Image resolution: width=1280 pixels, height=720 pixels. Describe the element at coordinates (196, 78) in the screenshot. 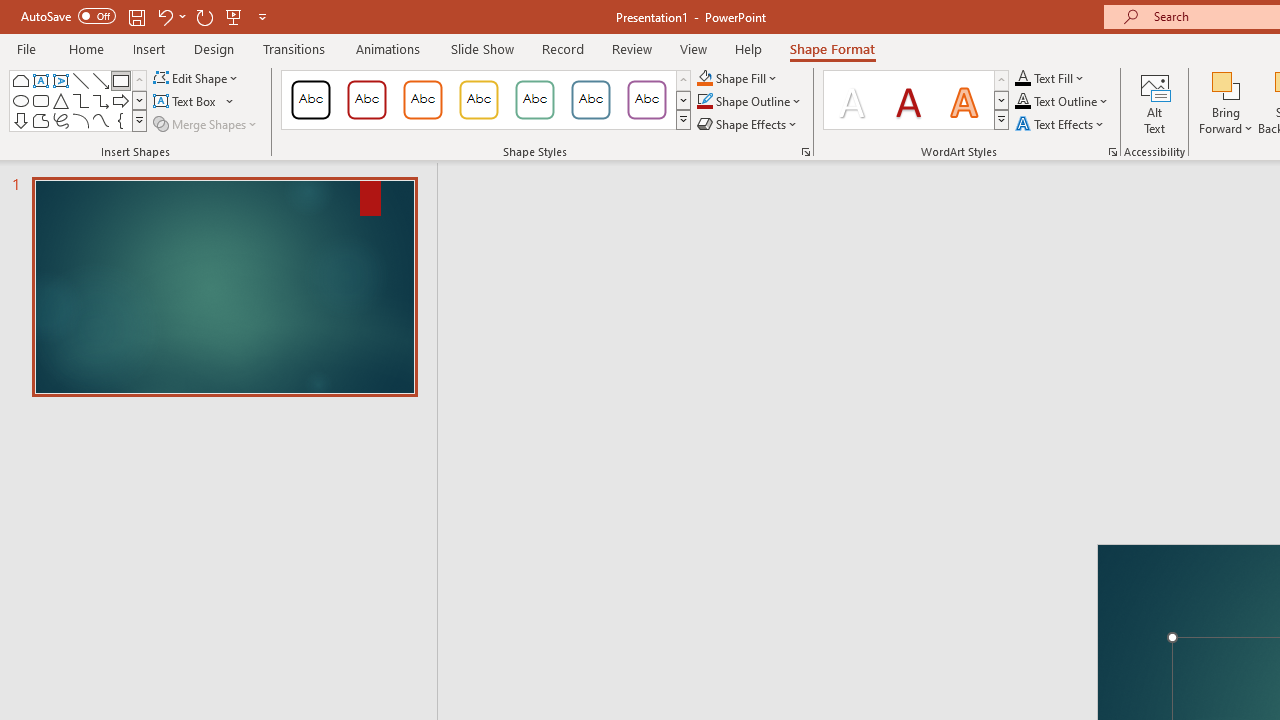

I see `Edit Shape` at that location.